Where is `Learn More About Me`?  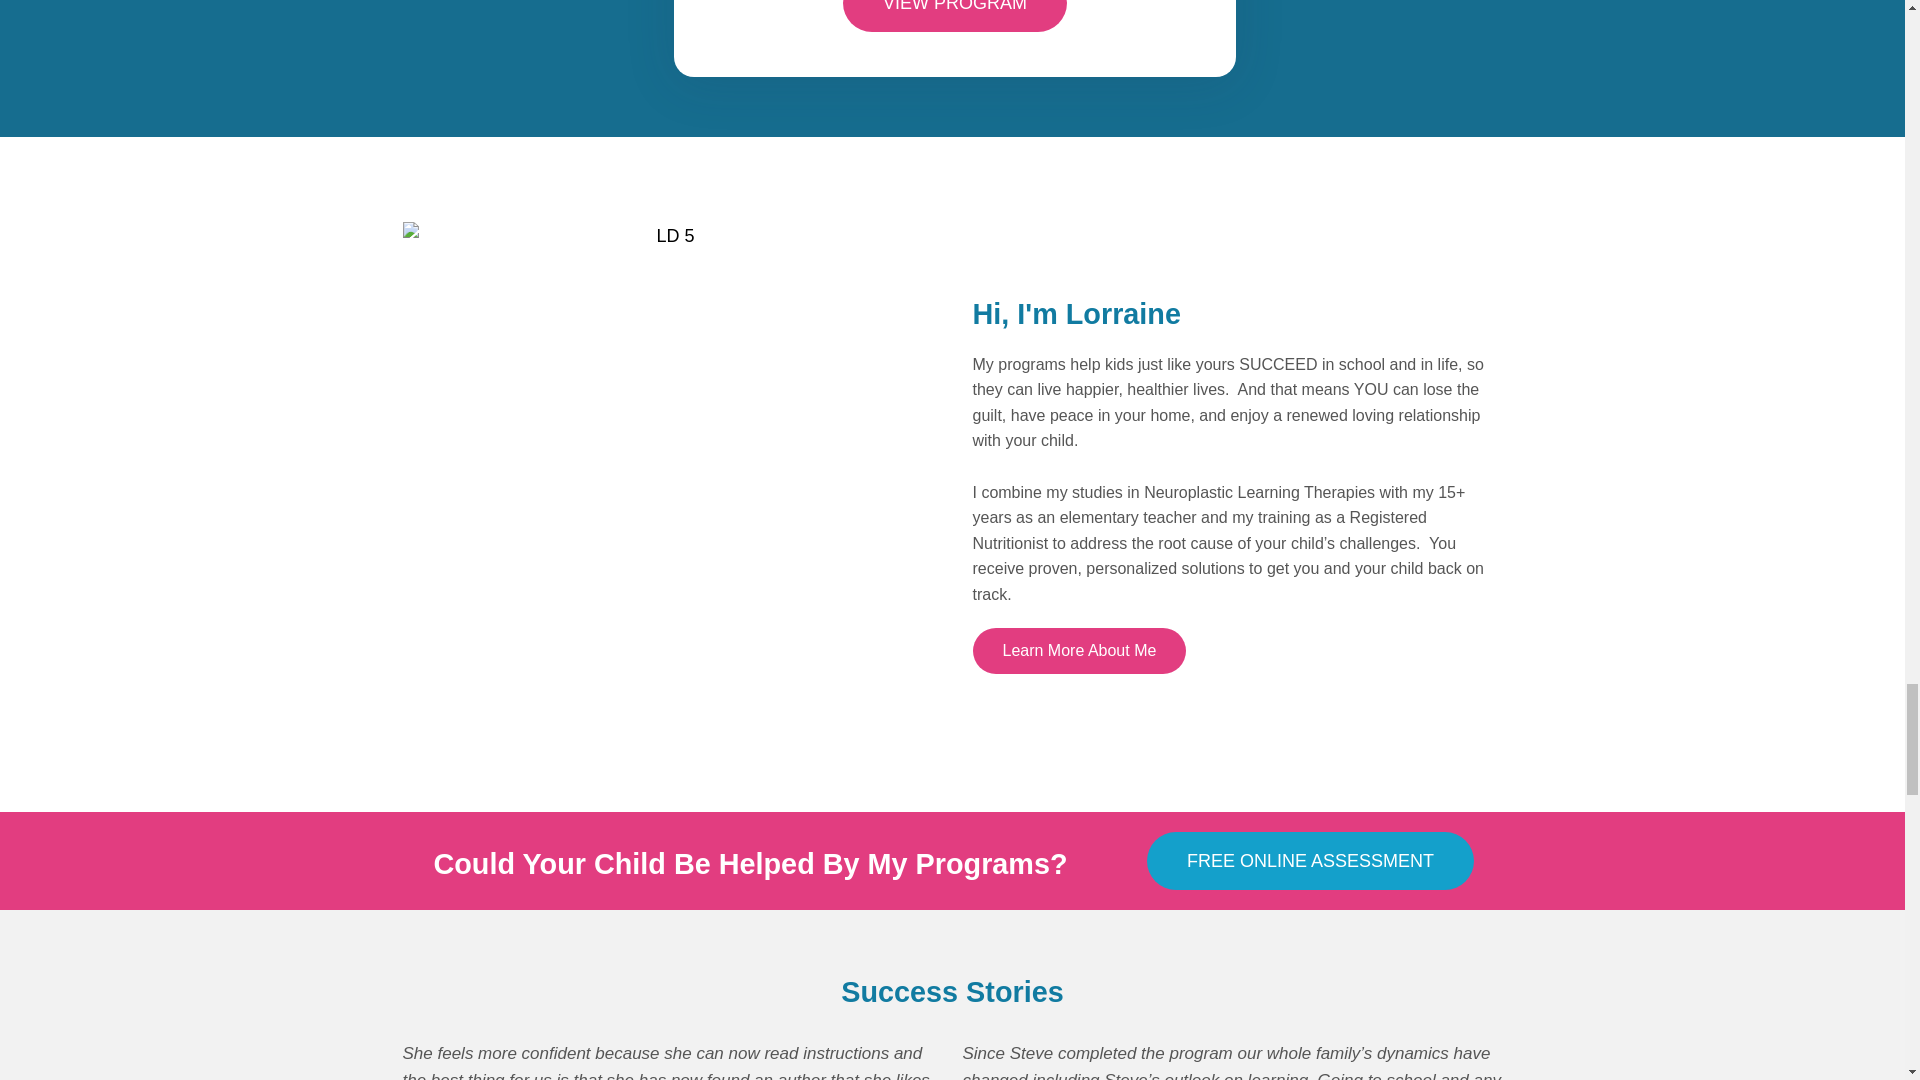
Learn More About Me is located at coordinates (1078, 650).